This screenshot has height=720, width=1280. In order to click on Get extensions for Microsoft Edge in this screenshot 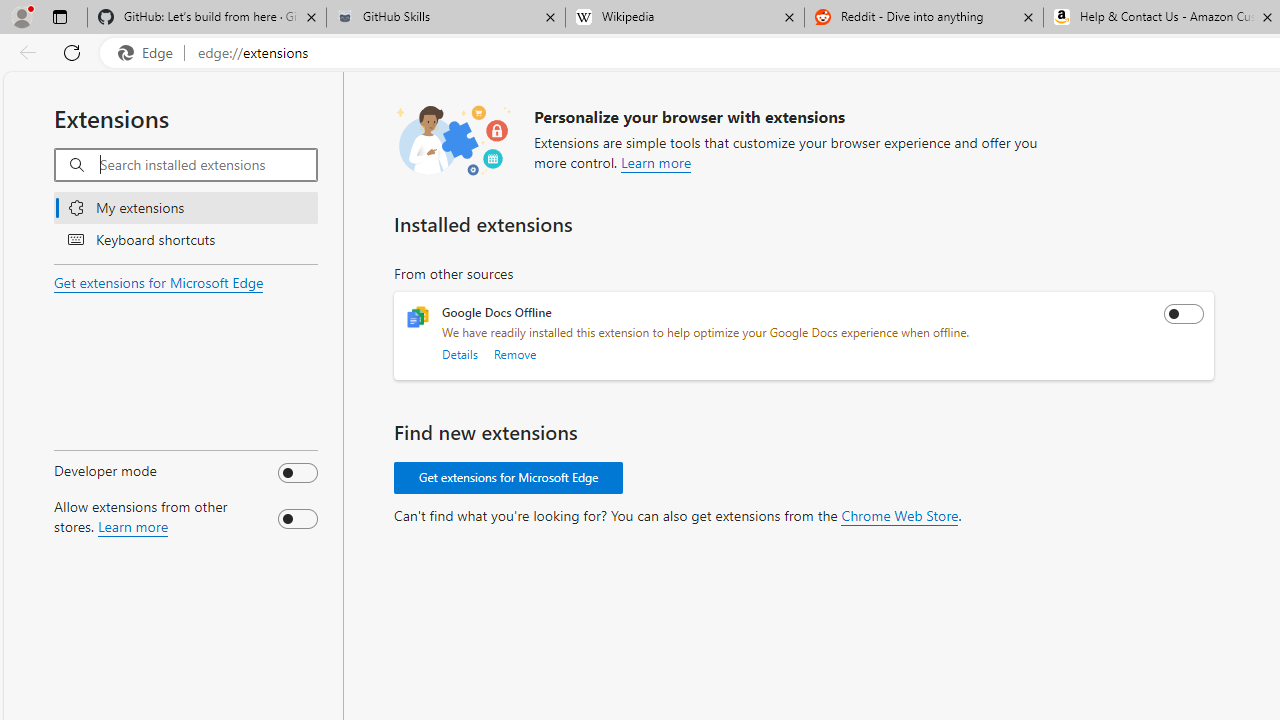, I will do `click(158, 282)`.